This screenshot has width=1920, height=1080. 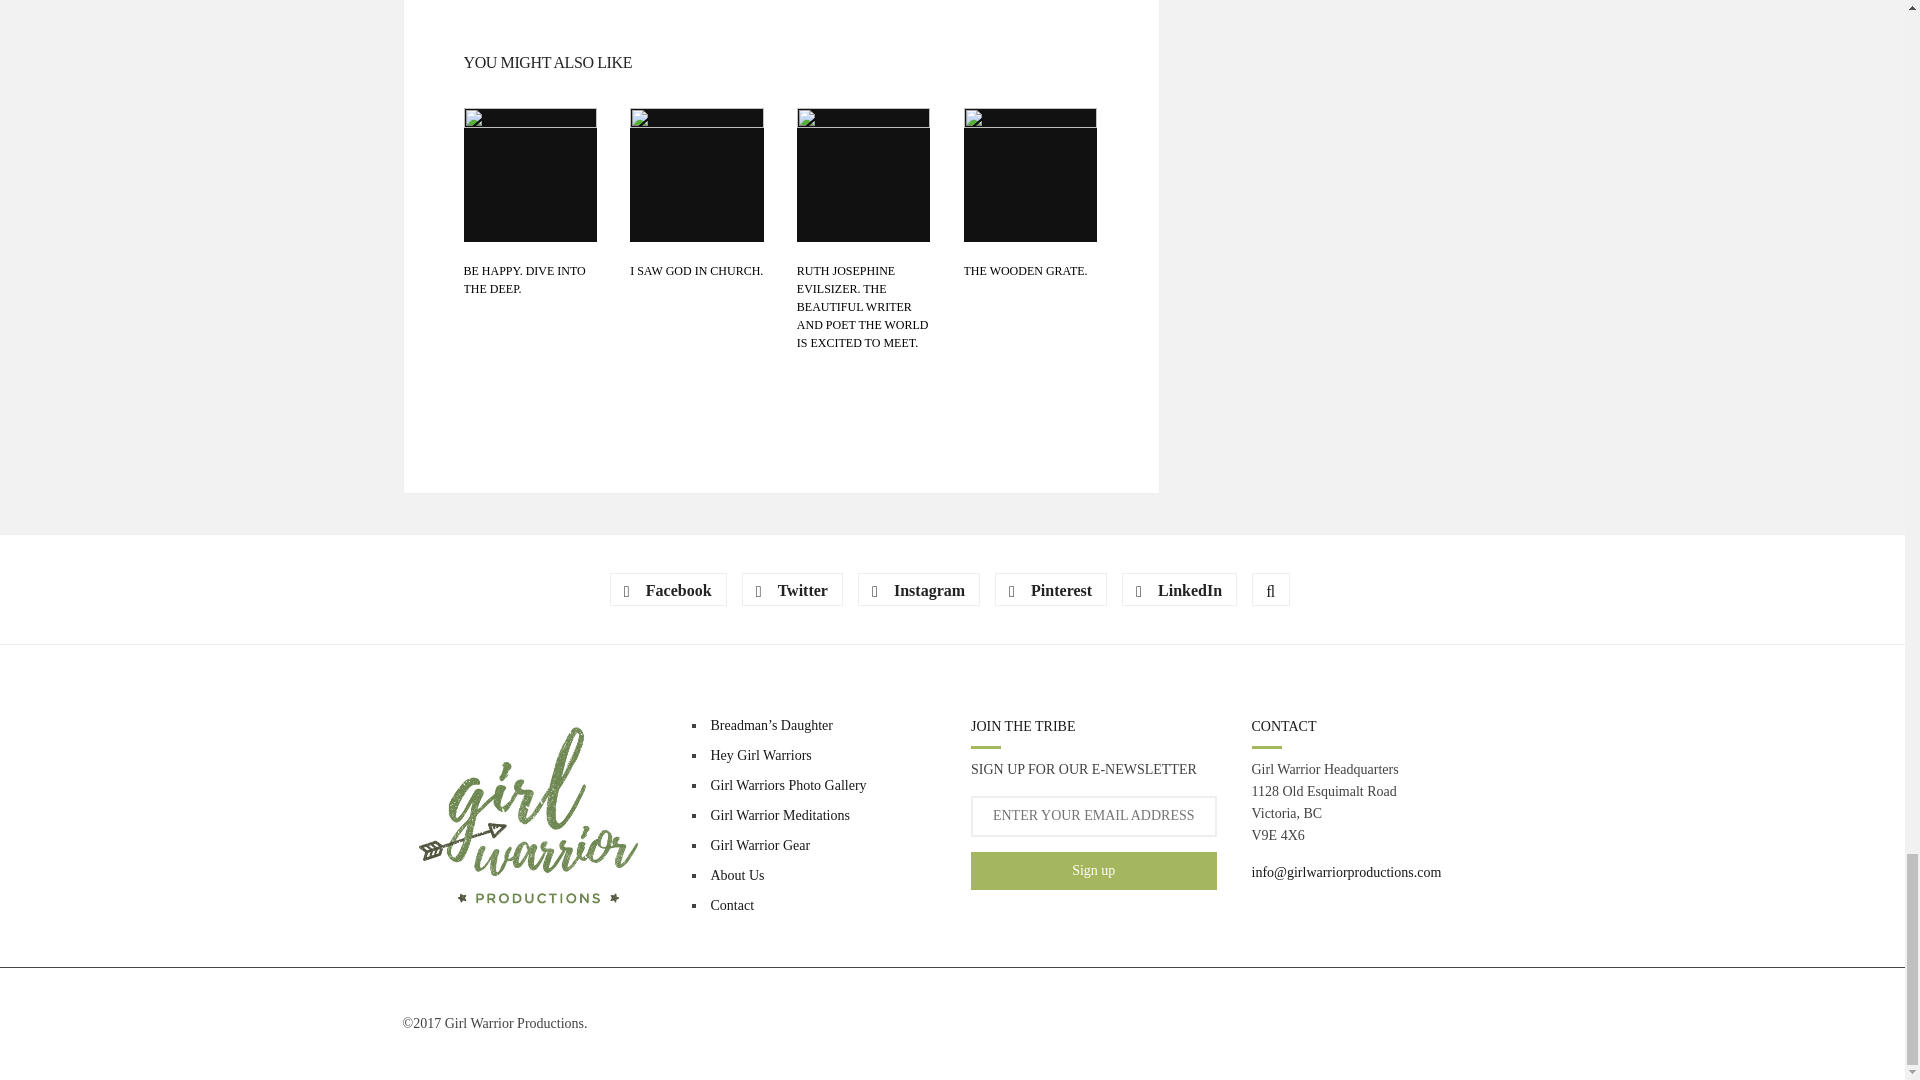 What do you see at coordinates (696, 174) in the screenshot?
I see `I Saw God in Church.` at bounding box center [696, 174].